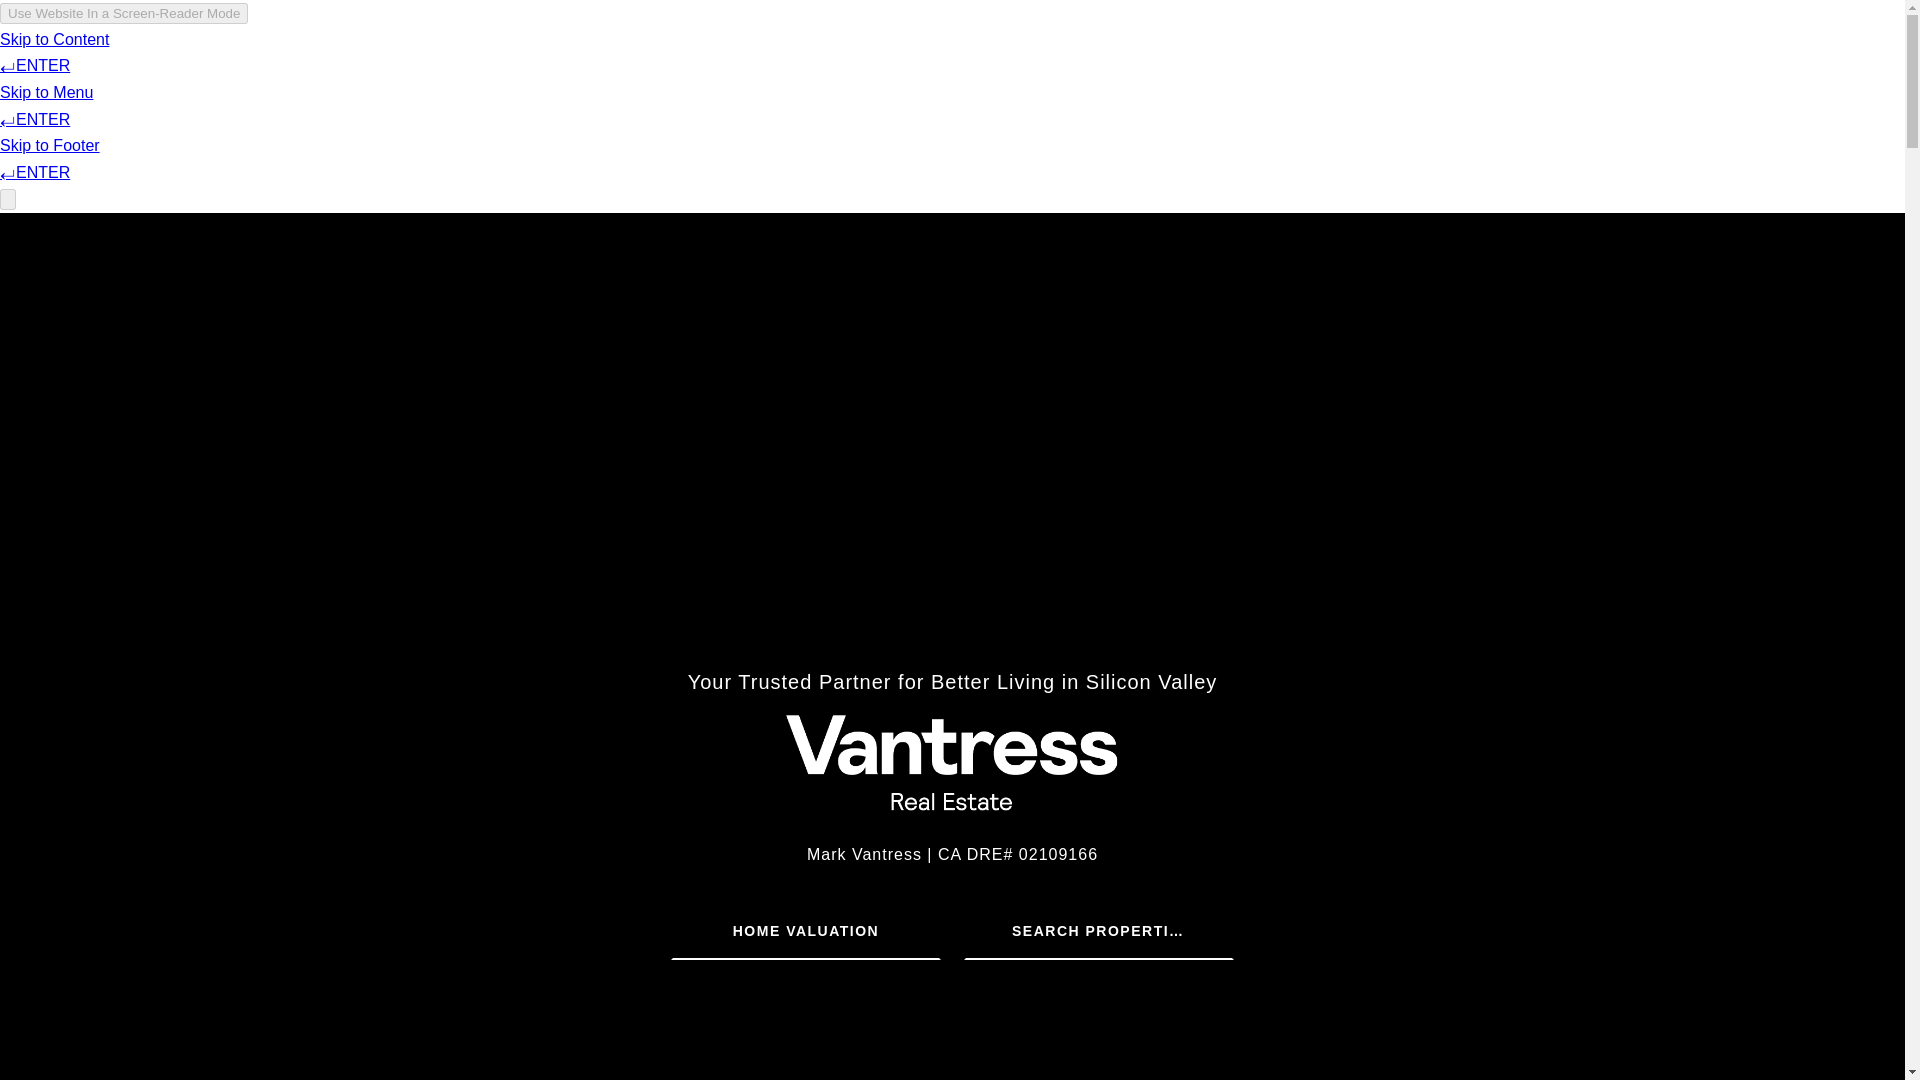 The image size is (1920, 1080). I want to click on SEARCH PROPERTIES, so click(1098, 930).